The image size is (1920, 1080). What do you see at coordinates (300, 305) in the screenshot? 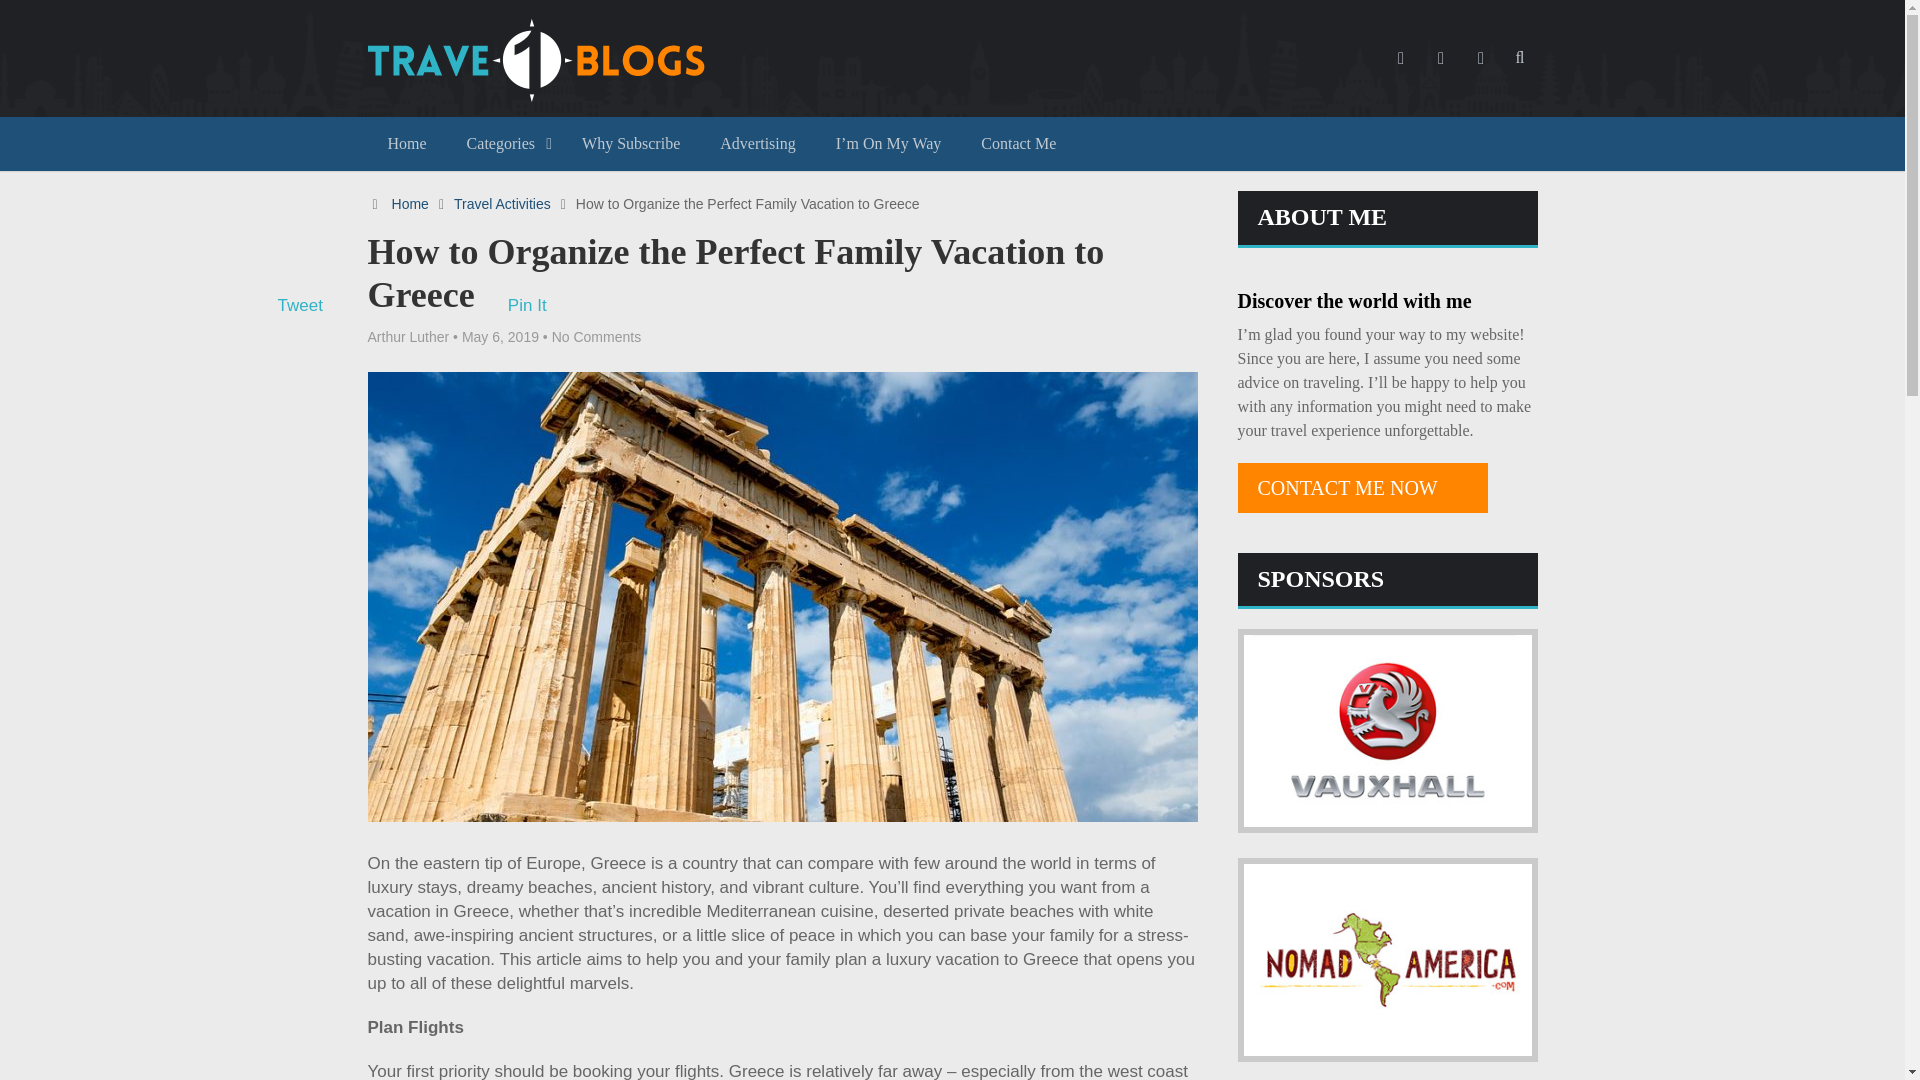
I see `Tweet` at bounding box center [300, 305].